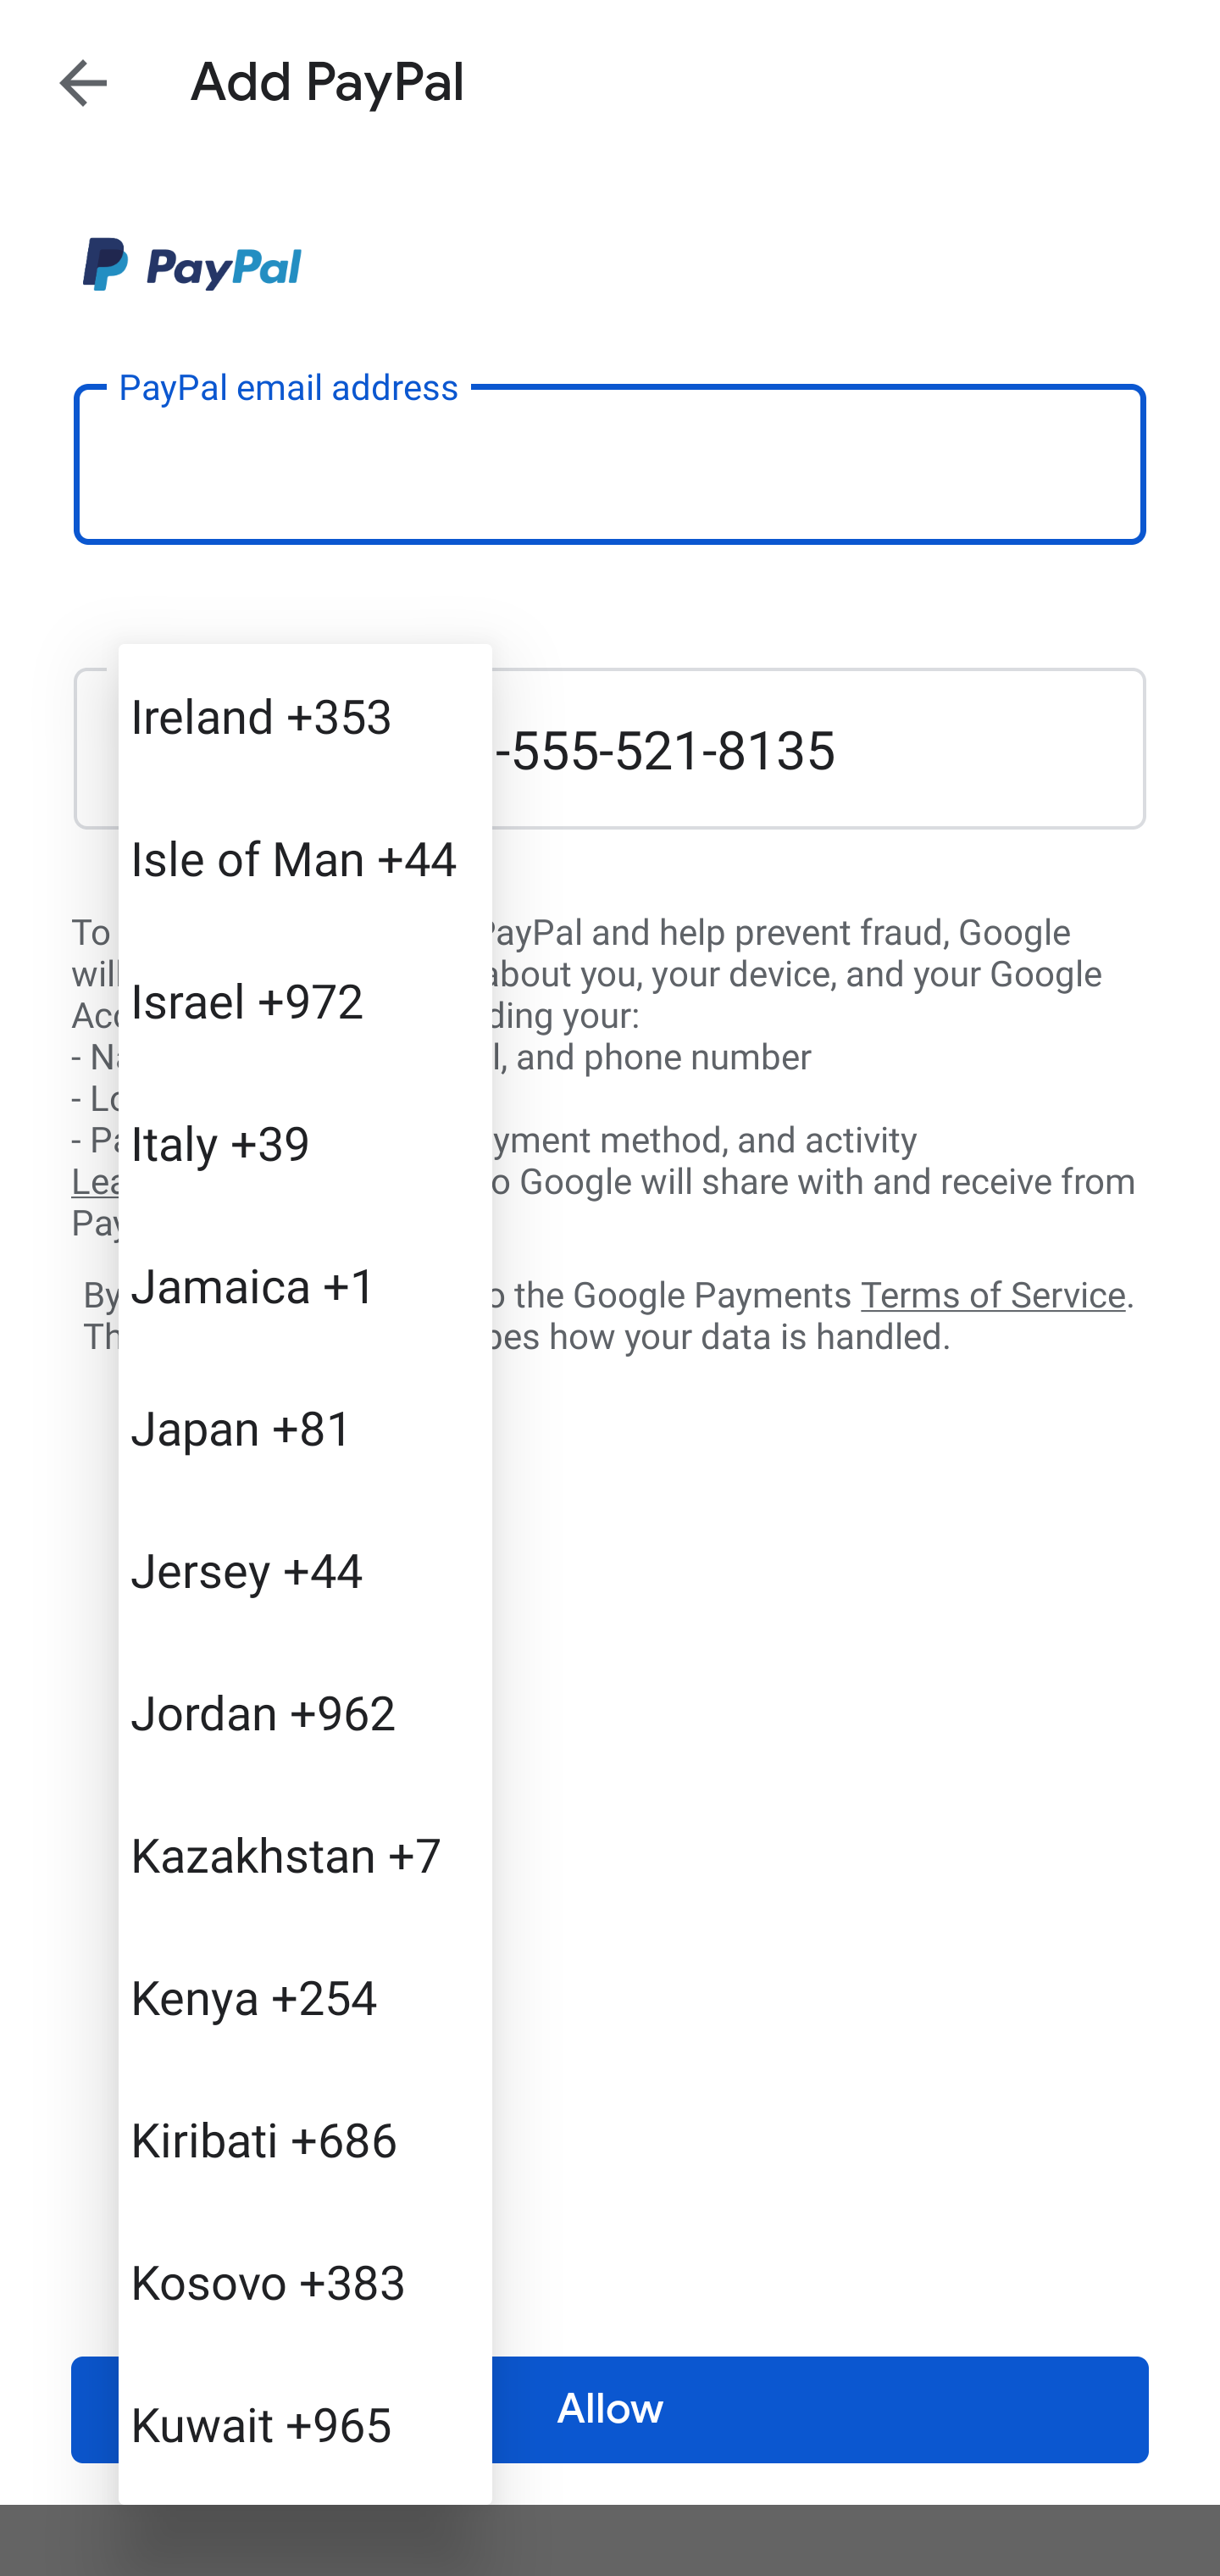 This screenshot has height=2576, width=1220. I want to click on Israel +972, so click(305, 1000).